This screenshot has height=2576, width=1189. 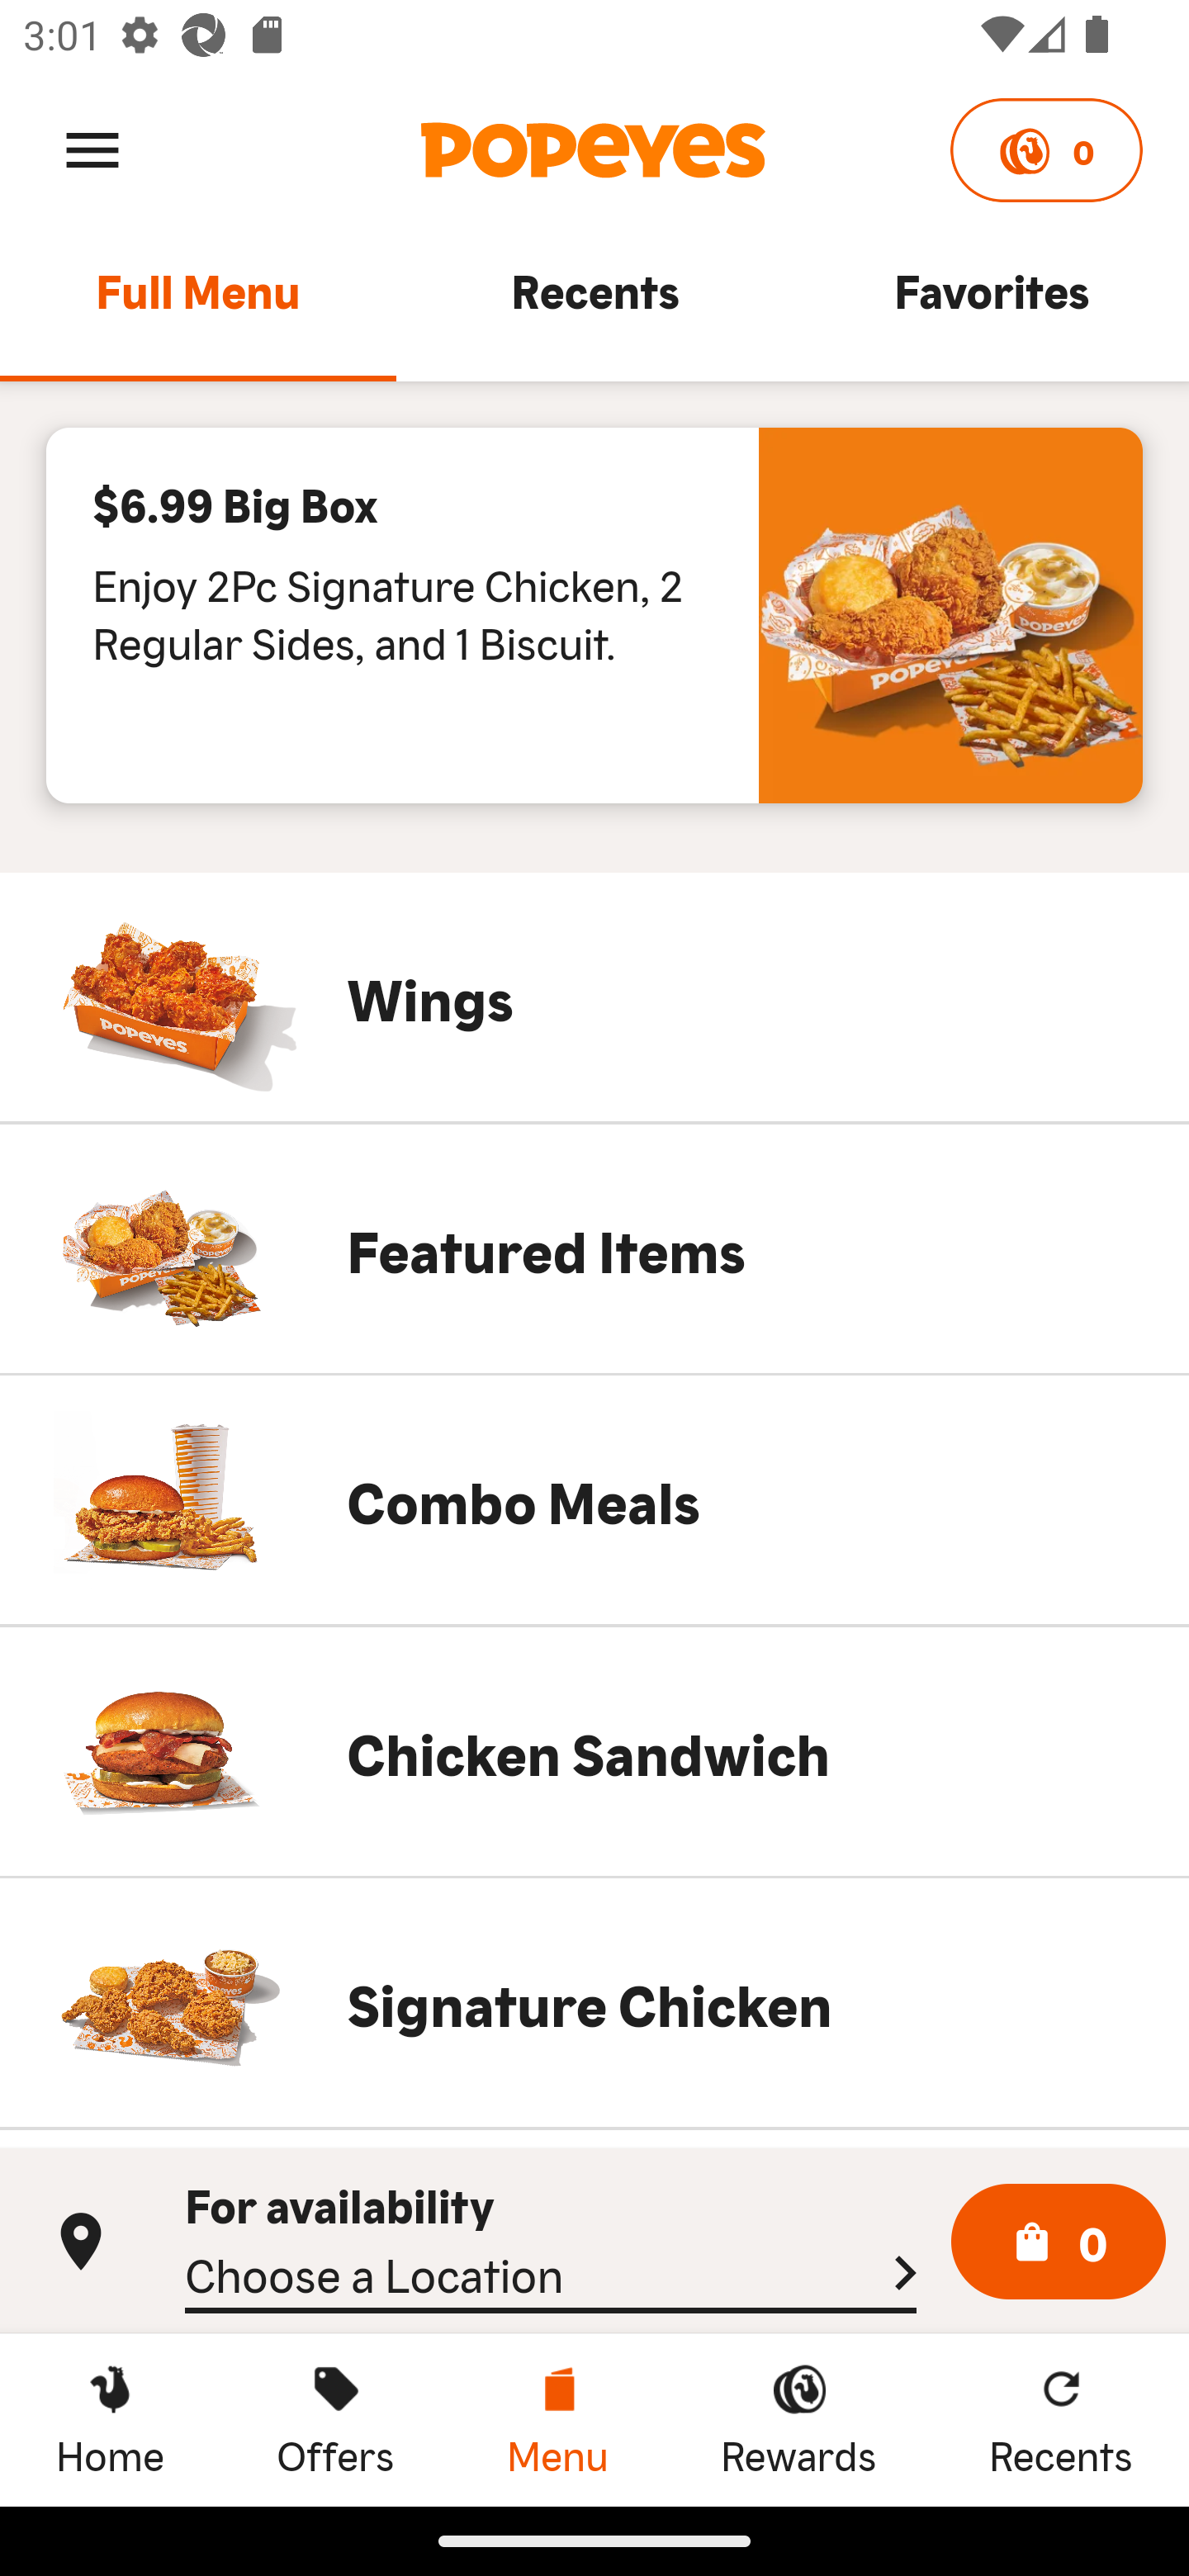 What do you see at coordinates (198, 305) in the screenshot?
I see `Full Menu` at bounding box center [198, 305].